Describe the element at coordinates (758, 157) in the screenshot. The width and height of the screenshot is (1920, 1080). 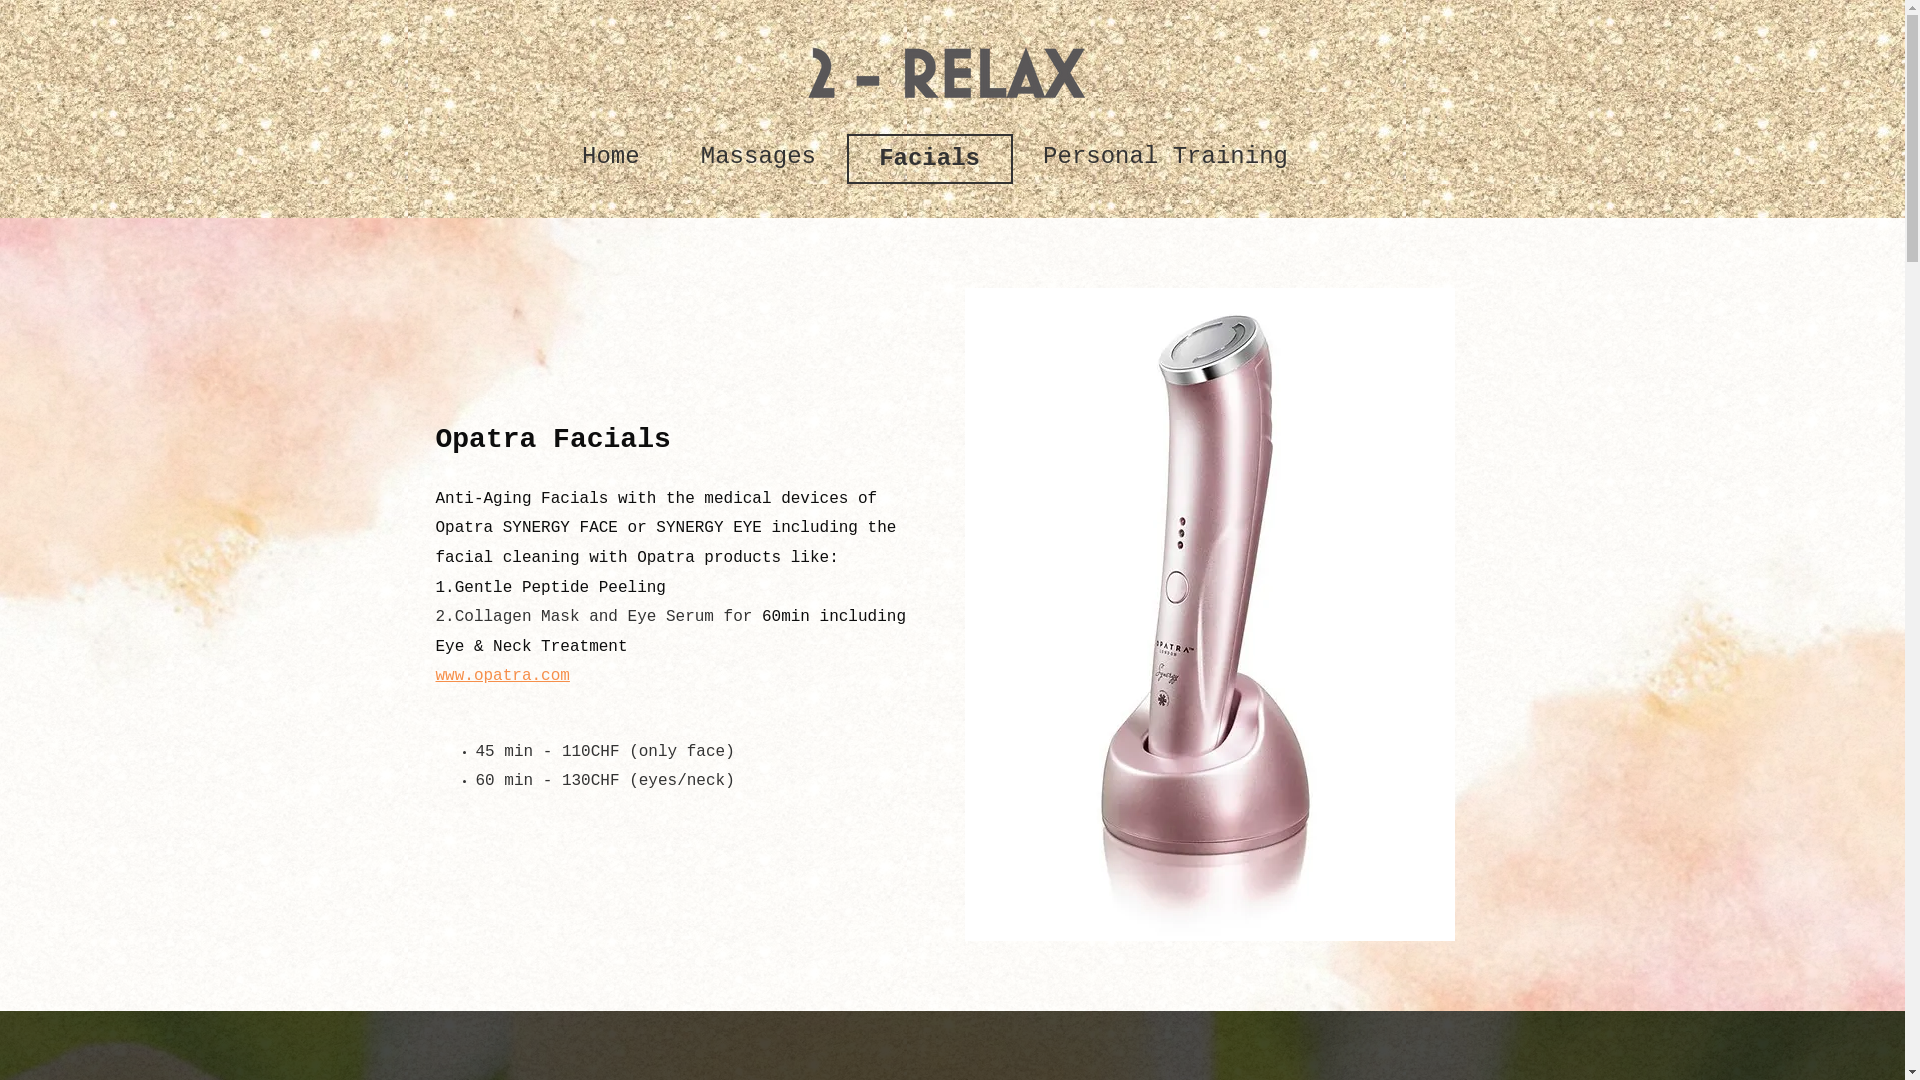
I see `Massages` at that location.